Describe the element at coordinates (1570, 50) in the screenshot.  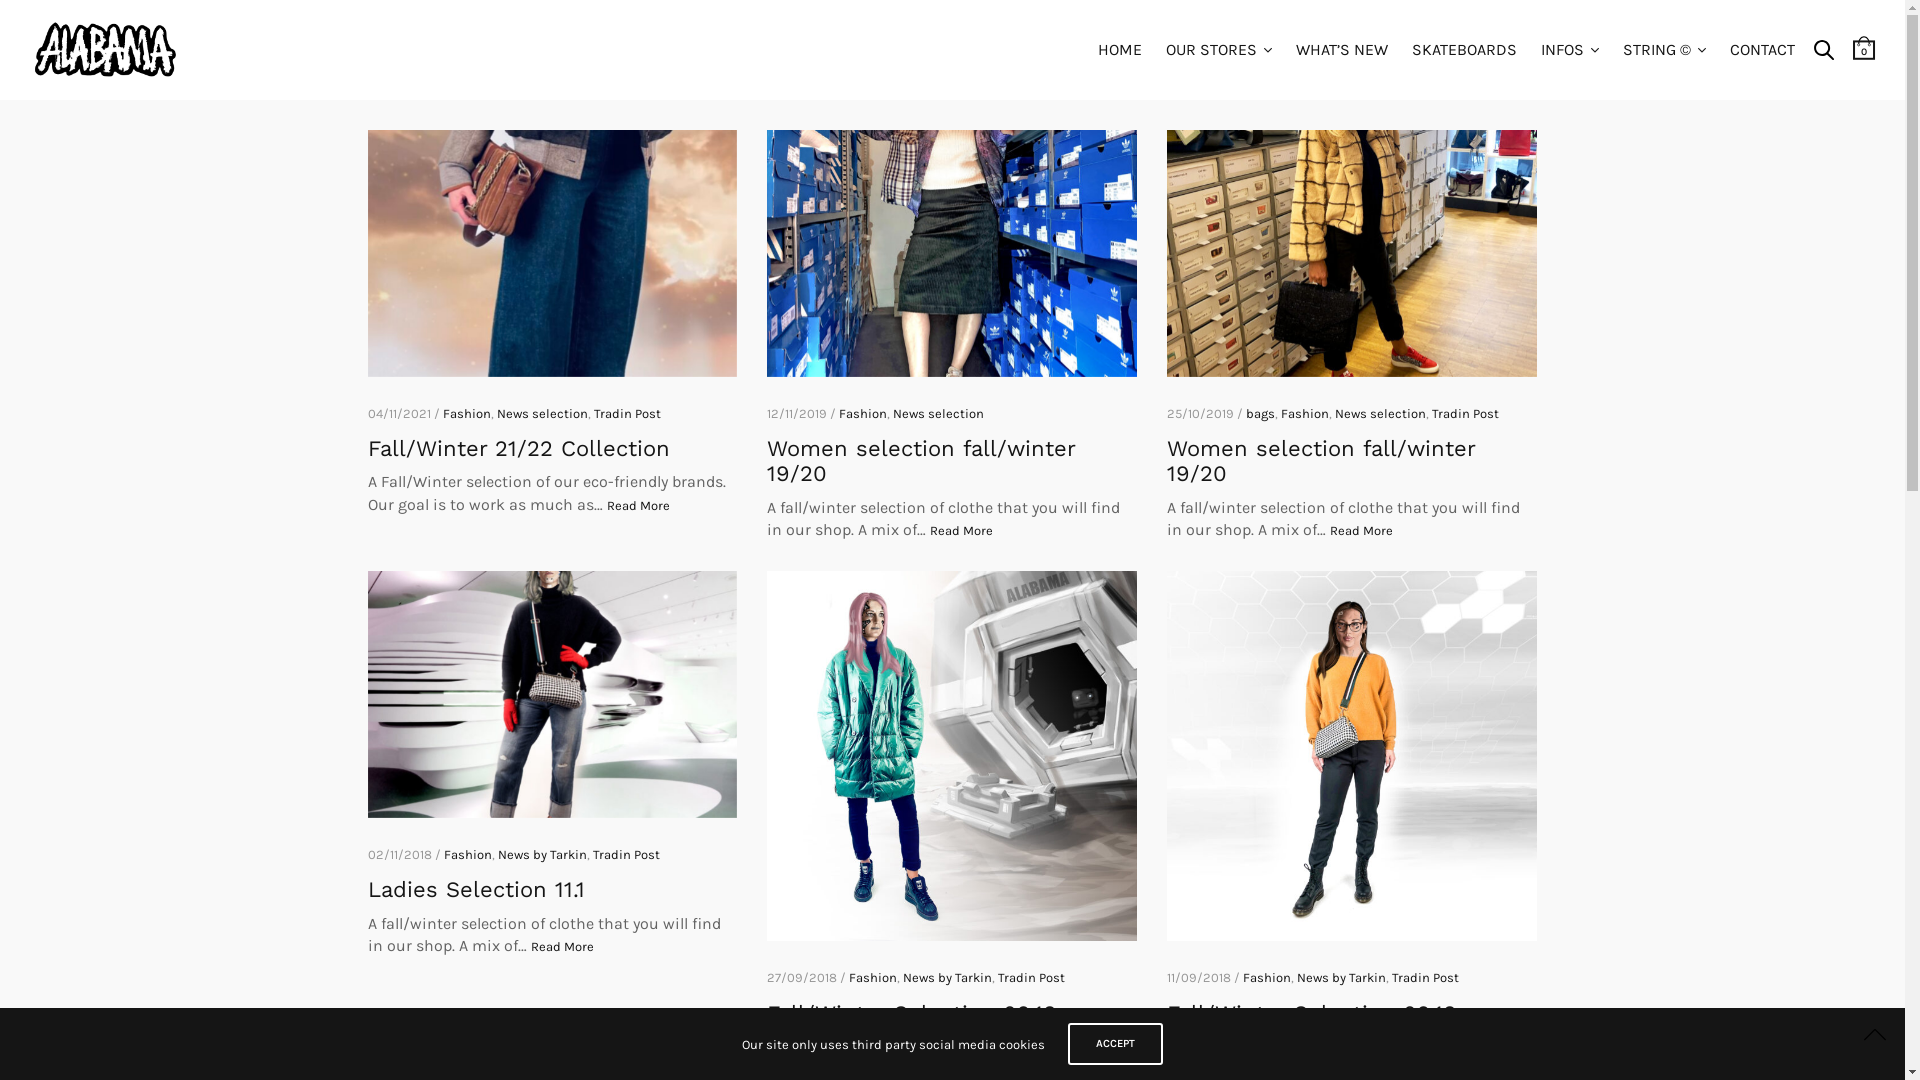
I see `INFOS` at that location.